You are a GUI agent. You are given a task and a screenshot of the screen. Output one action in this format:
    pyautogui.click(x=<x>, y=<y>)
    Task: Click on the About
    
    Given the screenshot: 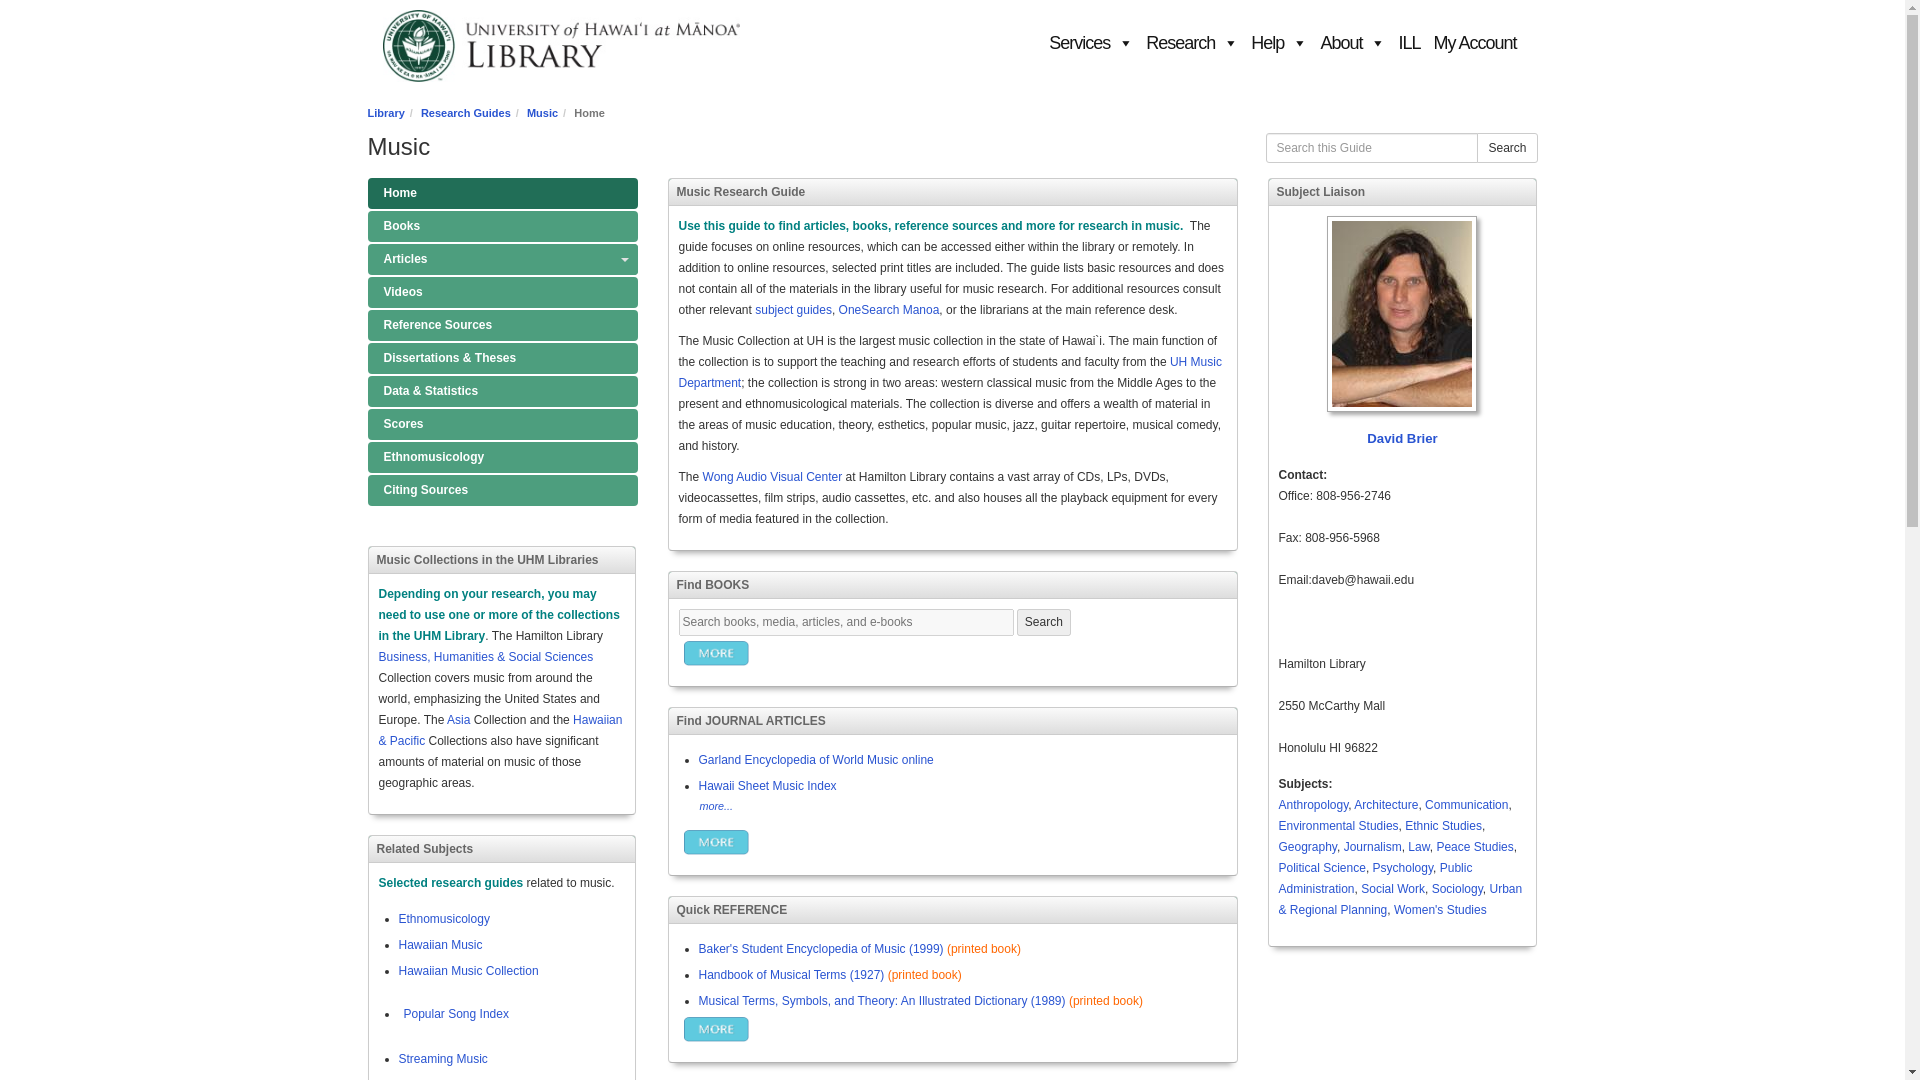 What is the action you would take?
    pyautogui.click(x=1352, y=42)
    